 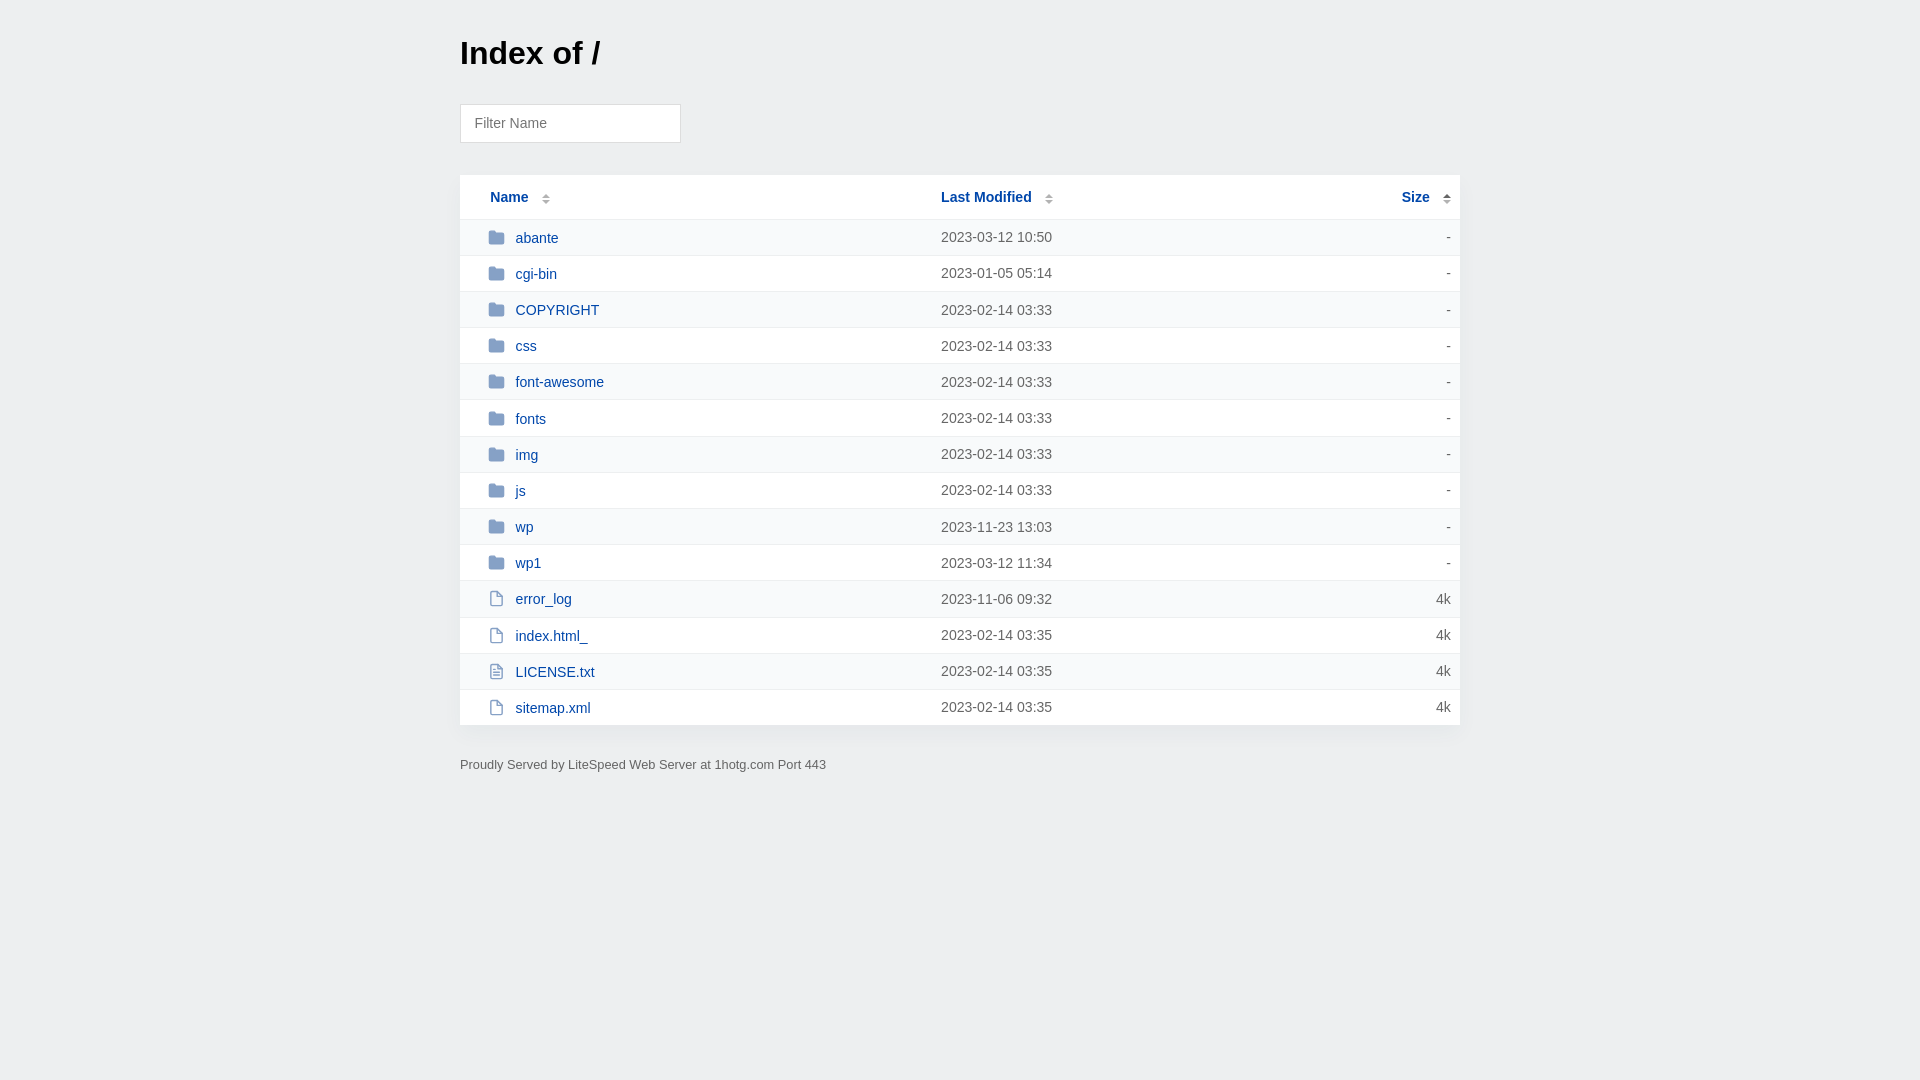 What do you see at coordinates (706, 274) in the screenshot?
I see `cgi-bin` at bounding box center [706, 274].